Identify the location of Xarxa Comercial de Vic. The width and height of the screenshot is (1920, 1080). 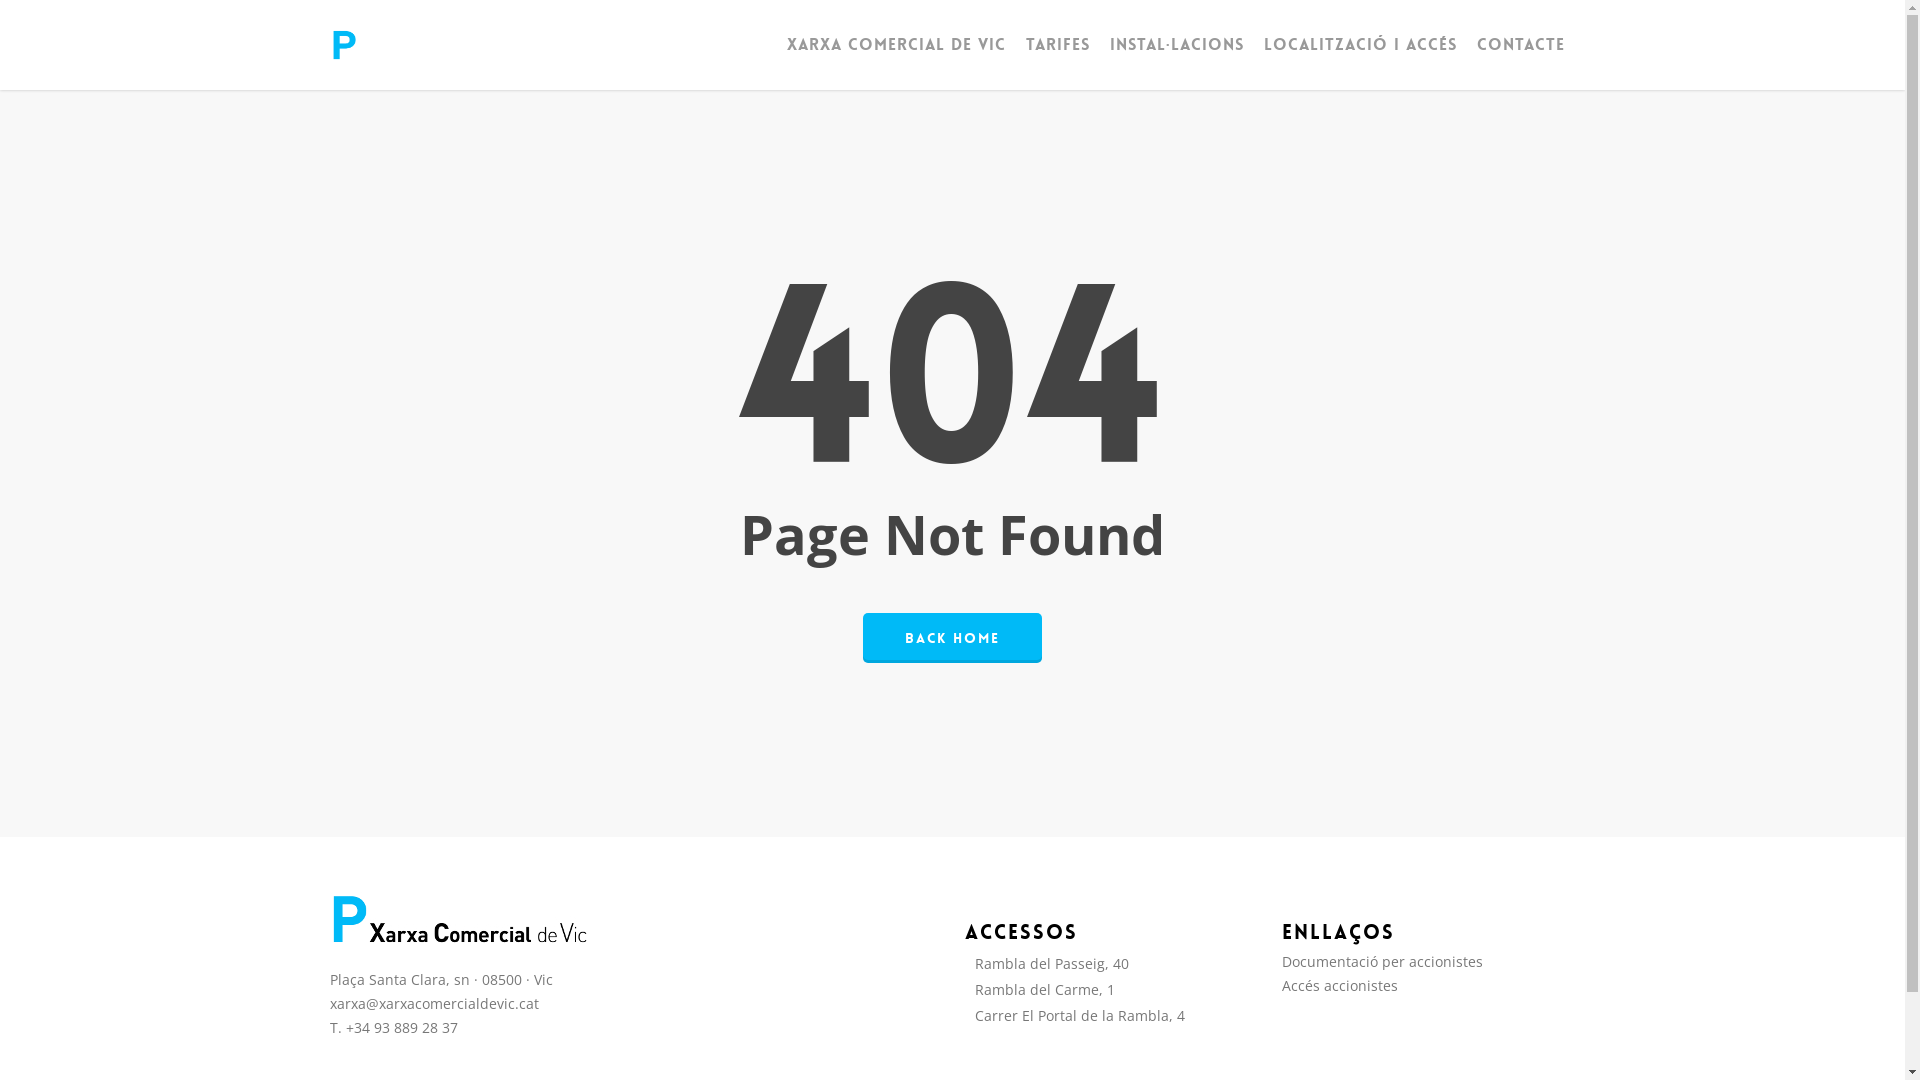
(896, 44).